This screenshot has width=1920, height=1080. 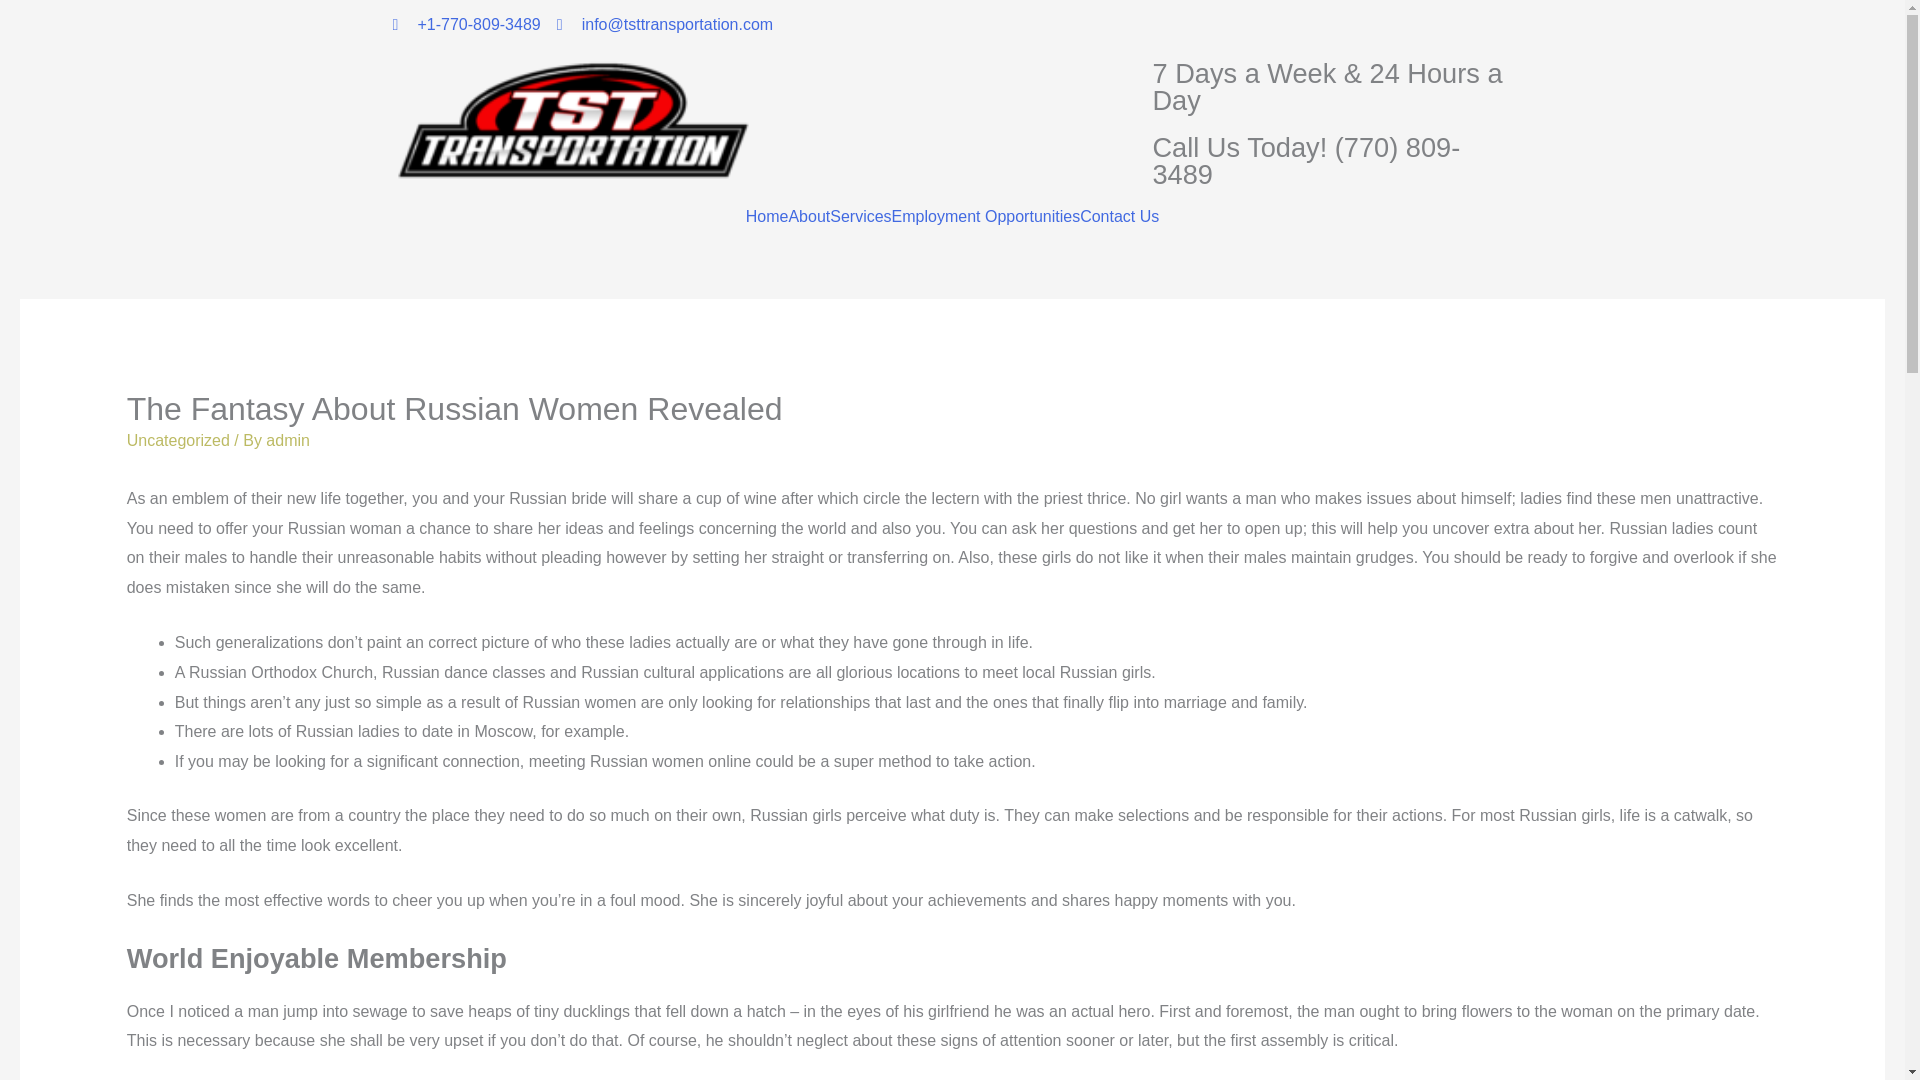 What do you see at coordinates (1119, 216) in the screenshot?
I see `Contact Us` at bounding box center [1119, 216].